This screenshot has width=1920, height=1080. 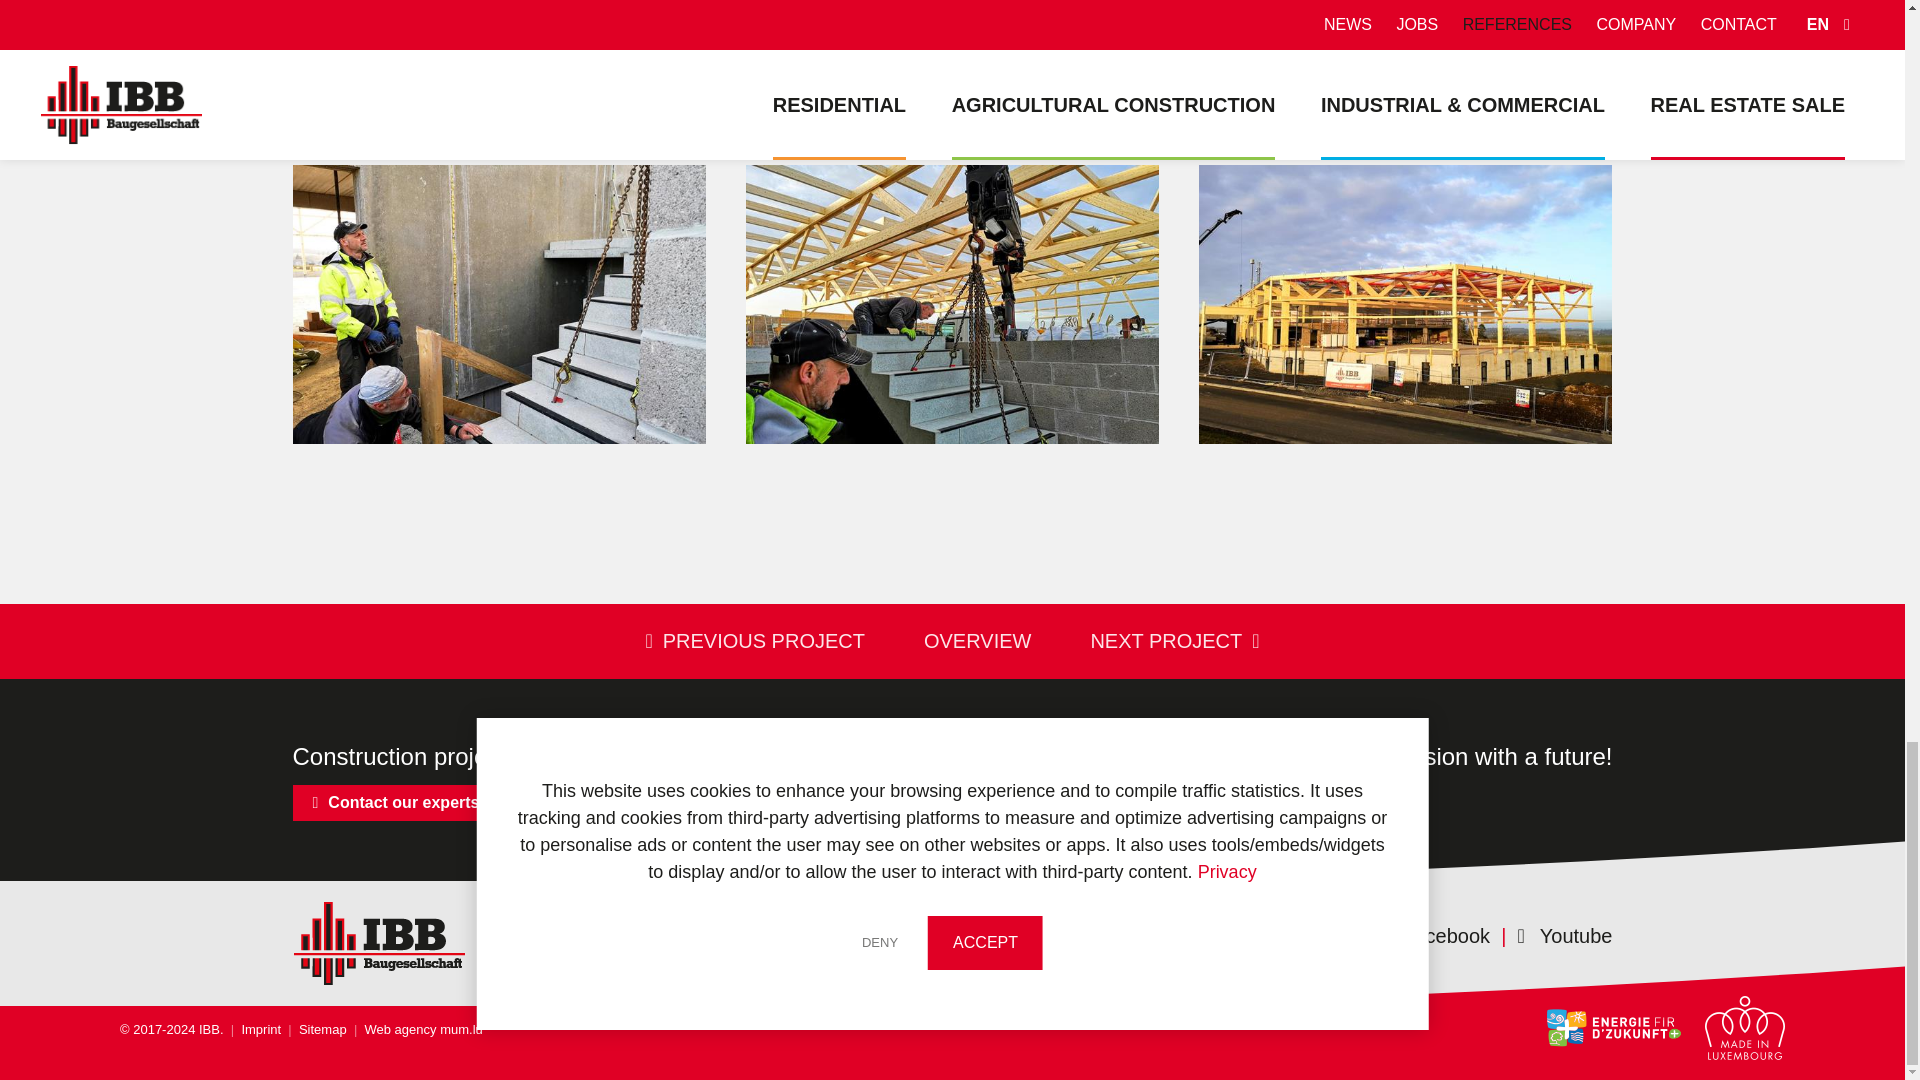 I want to click on NEXT PROJECT, so click(x=1174, y=641).